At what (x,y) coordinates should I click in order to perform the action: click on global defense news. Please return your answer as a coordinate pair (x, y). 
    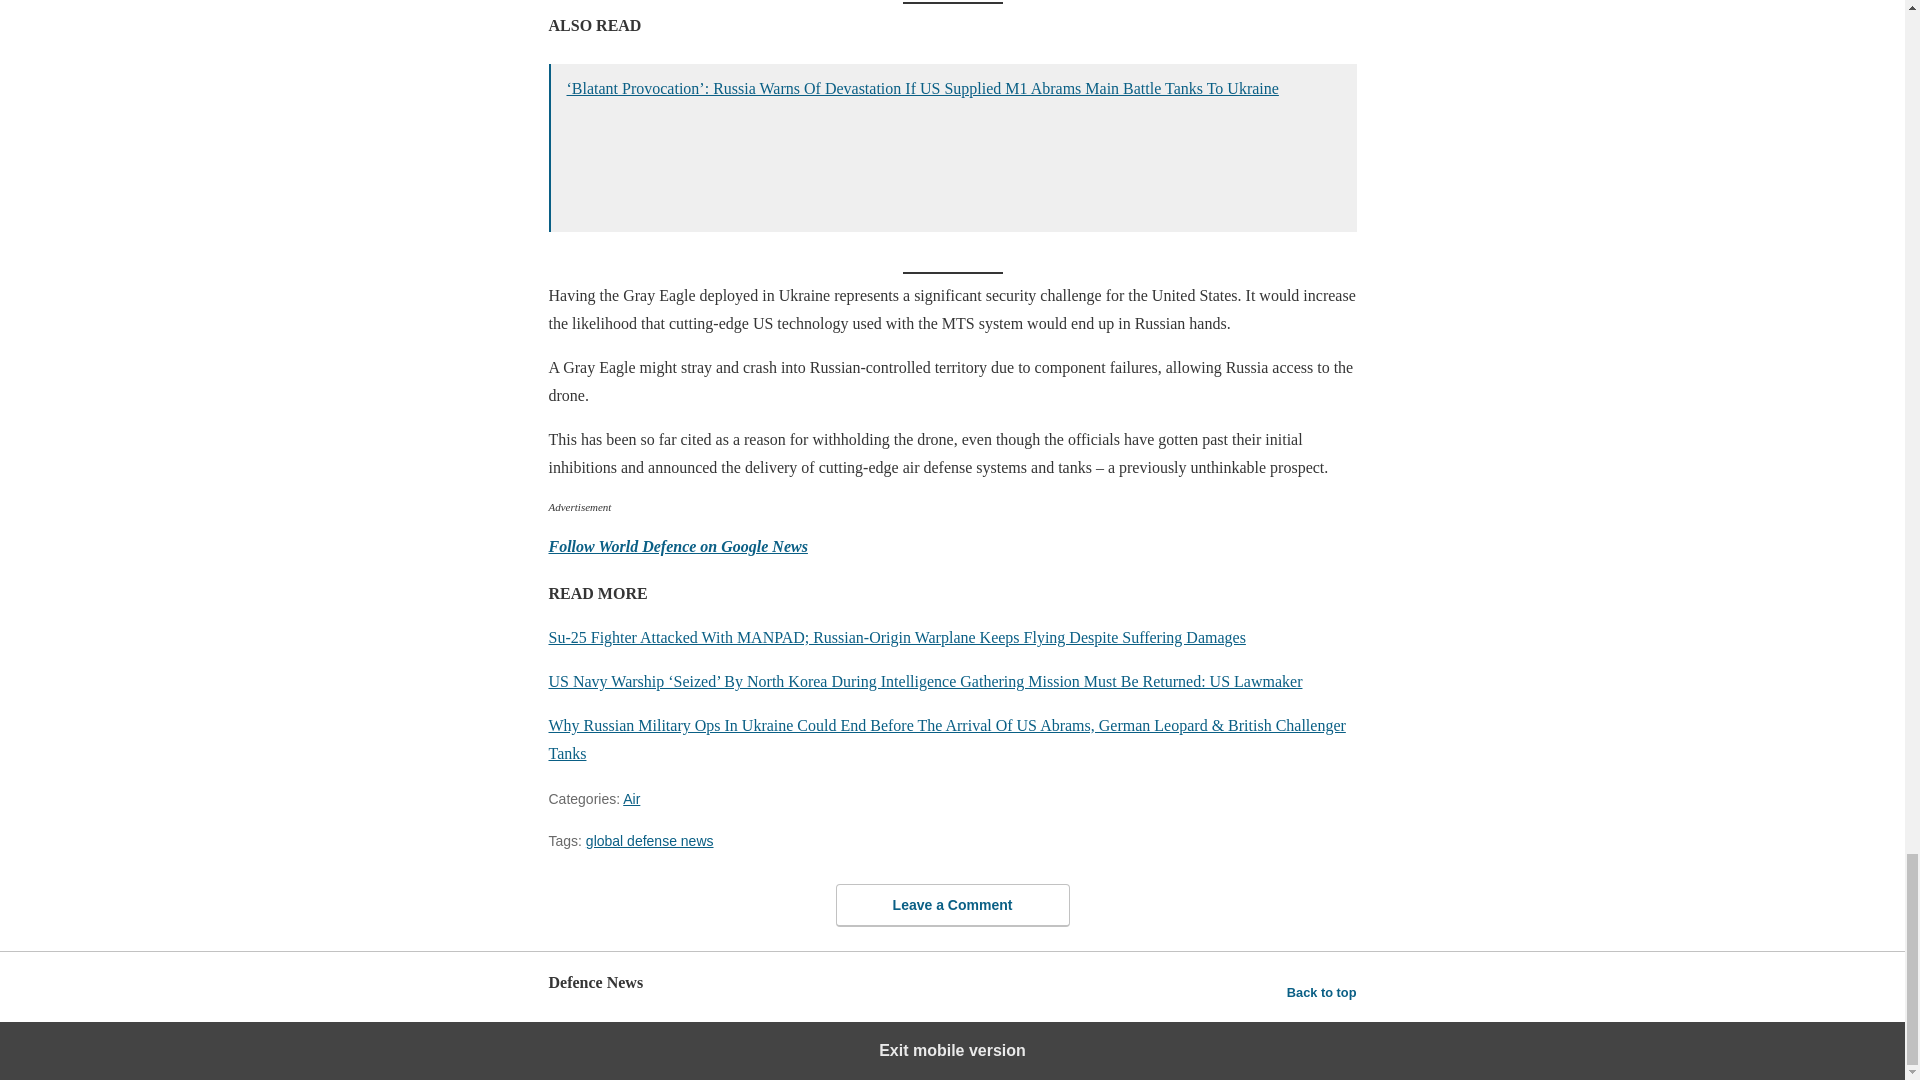
    Looking at the image, I should click on (650, 840).